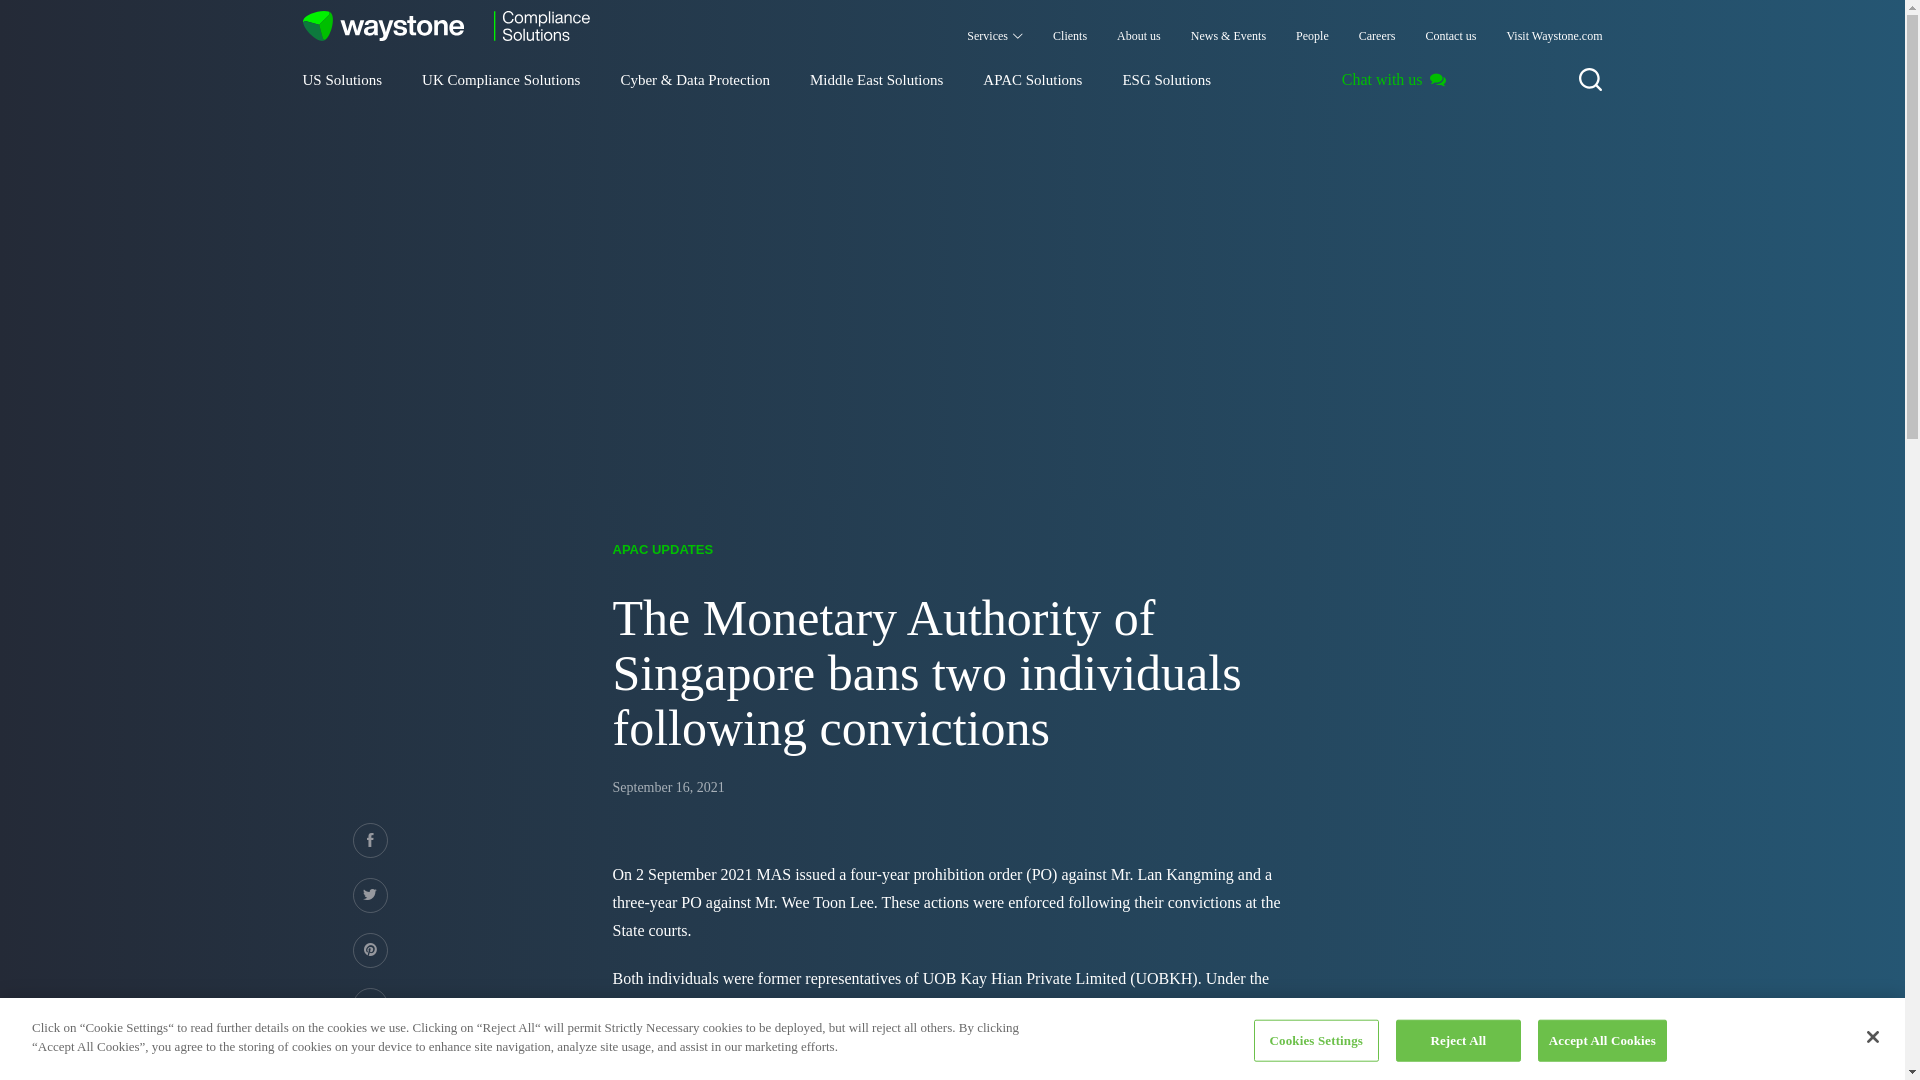 The image size is (1920, 1080). Describe the element at coordinates (1378, 26) in the screenshot. I see `Careers` at that location.